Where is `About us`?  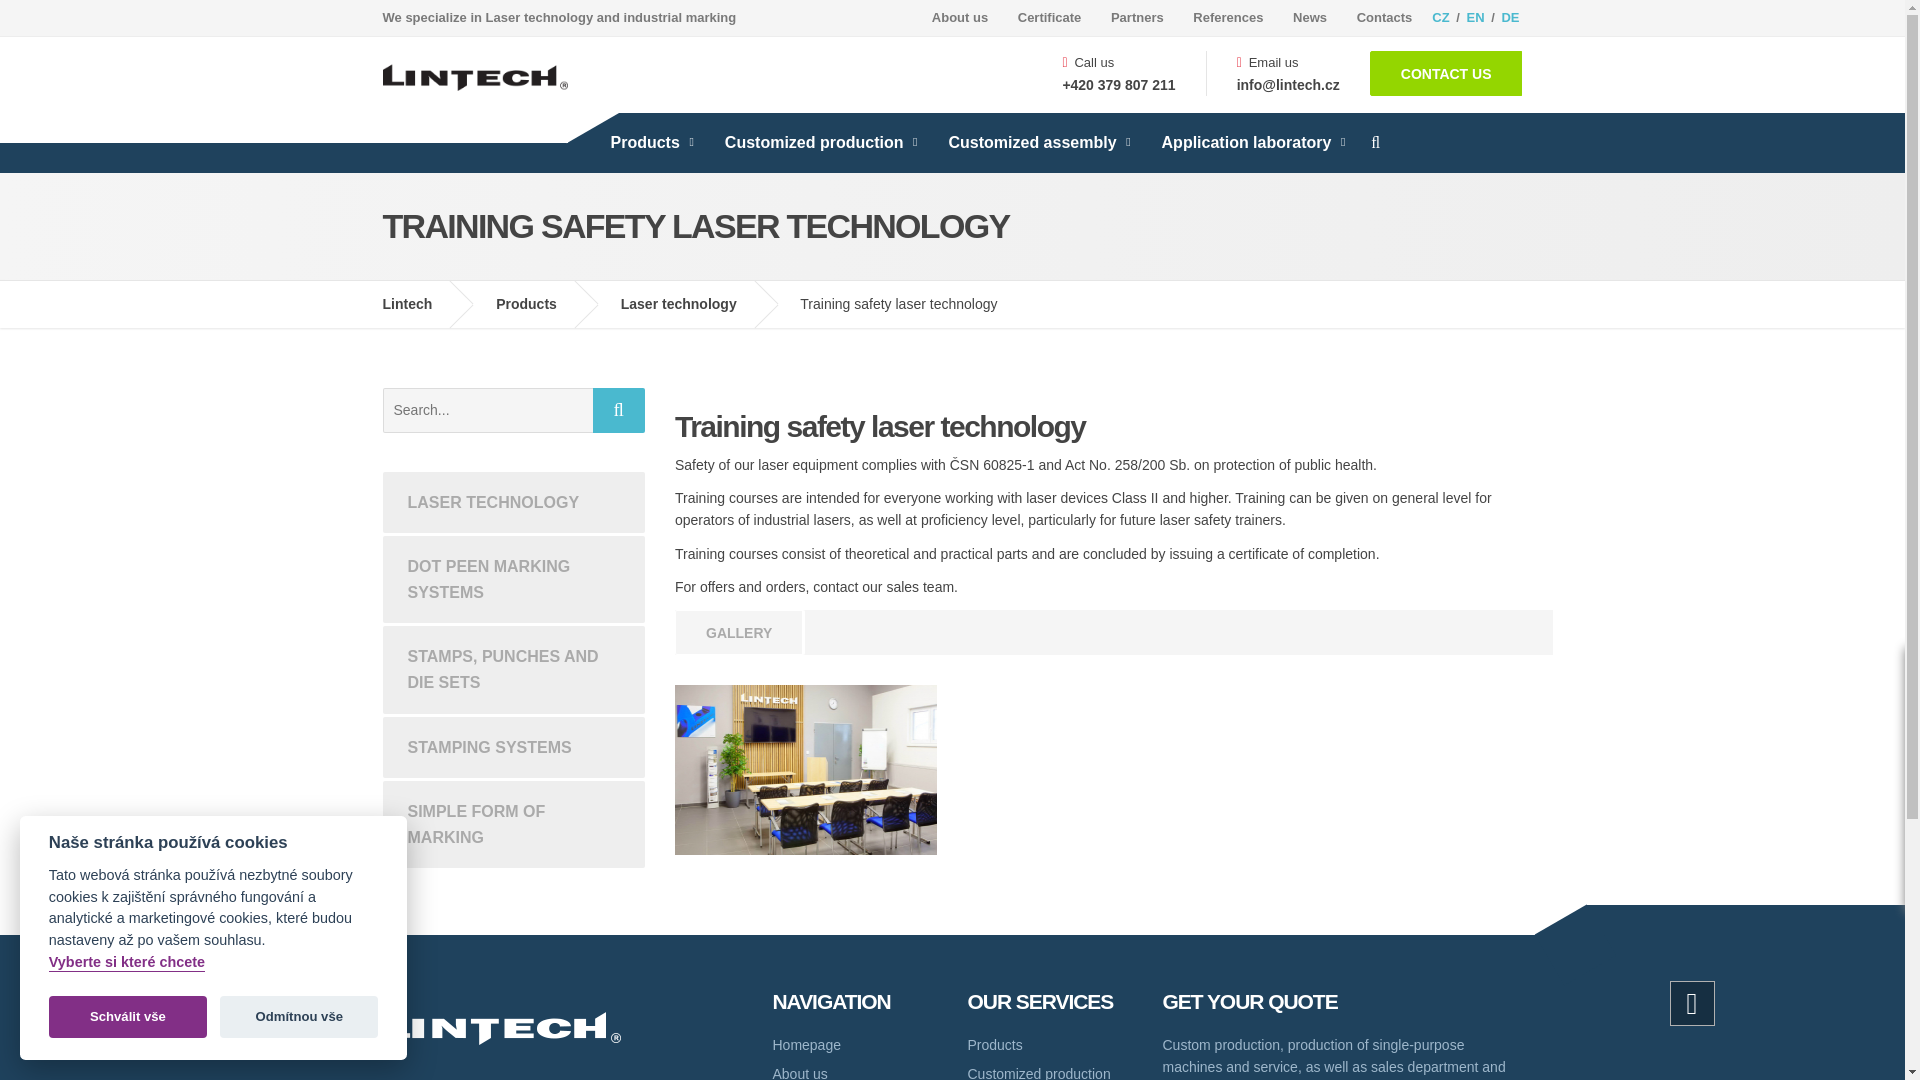 About us is located at coordinates (960, 18).